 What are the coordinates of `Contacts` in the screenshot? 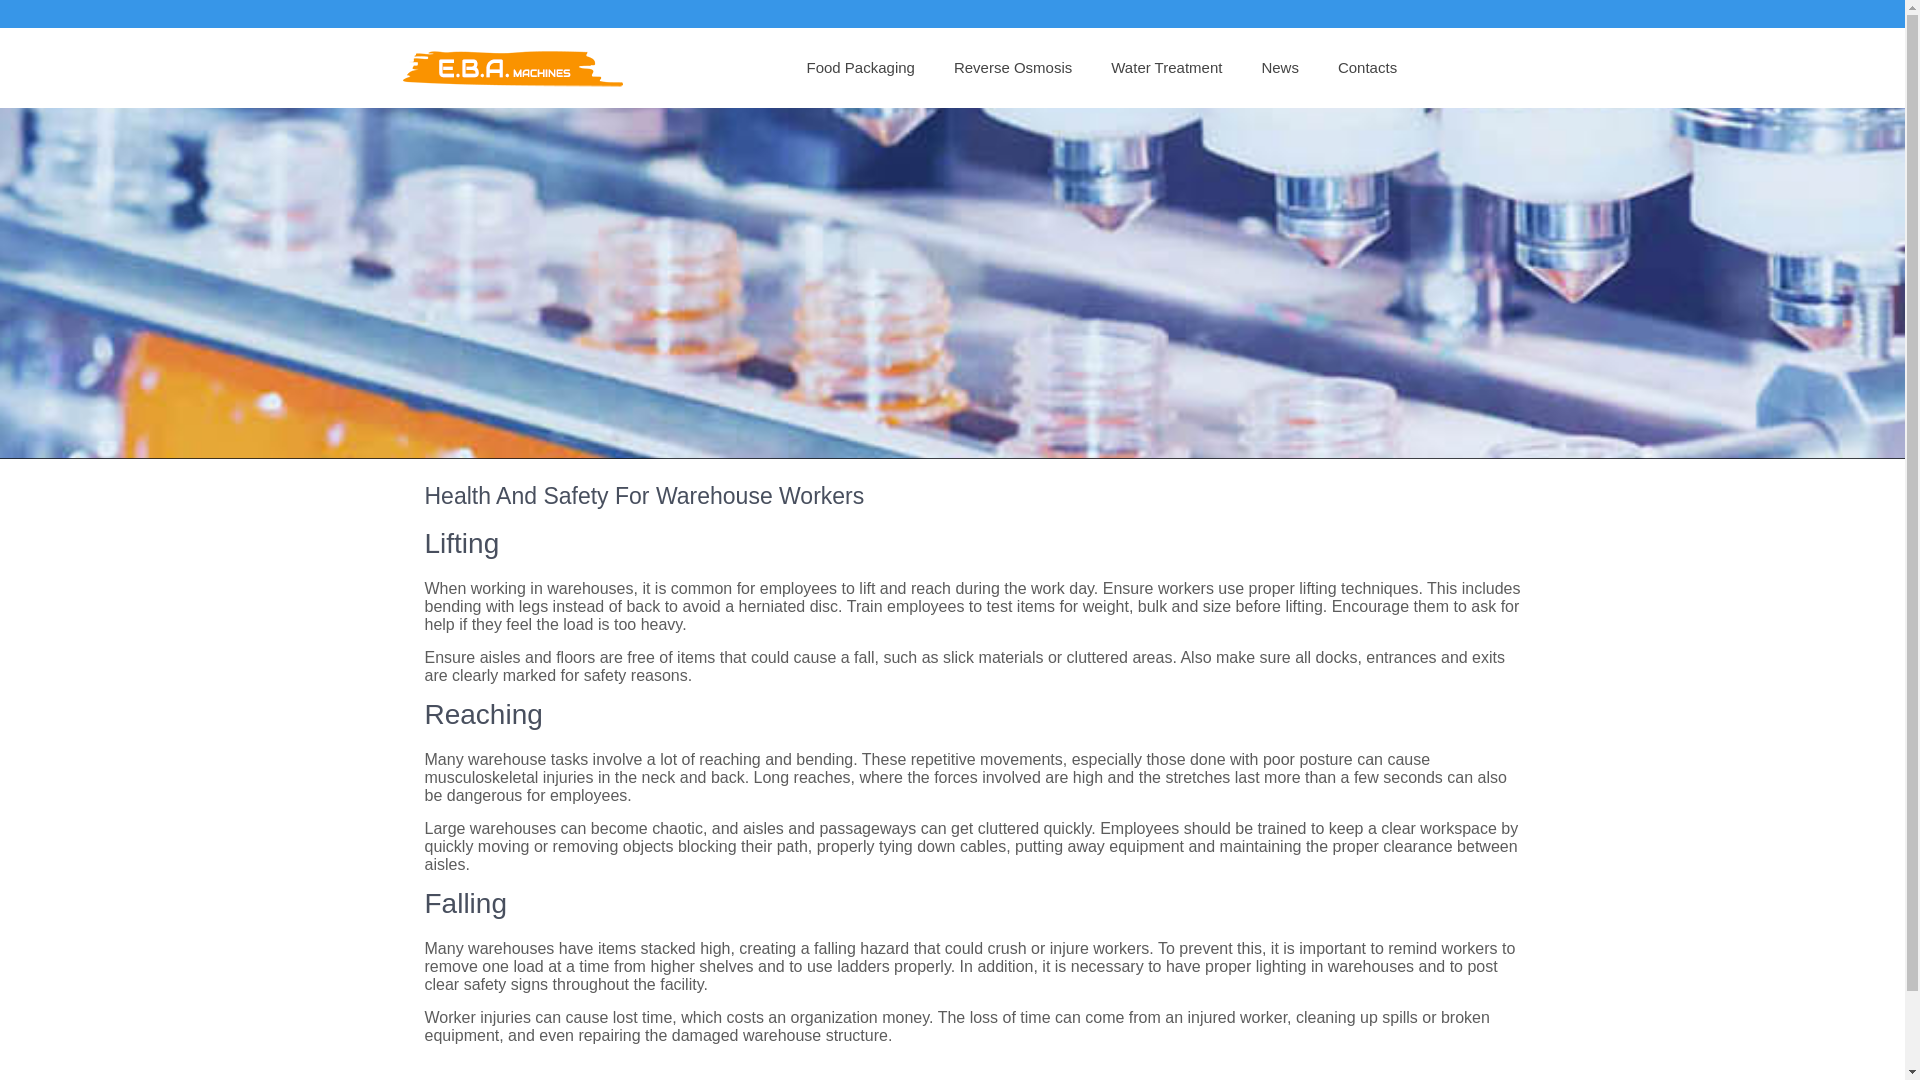 It's located at (1366, 68).